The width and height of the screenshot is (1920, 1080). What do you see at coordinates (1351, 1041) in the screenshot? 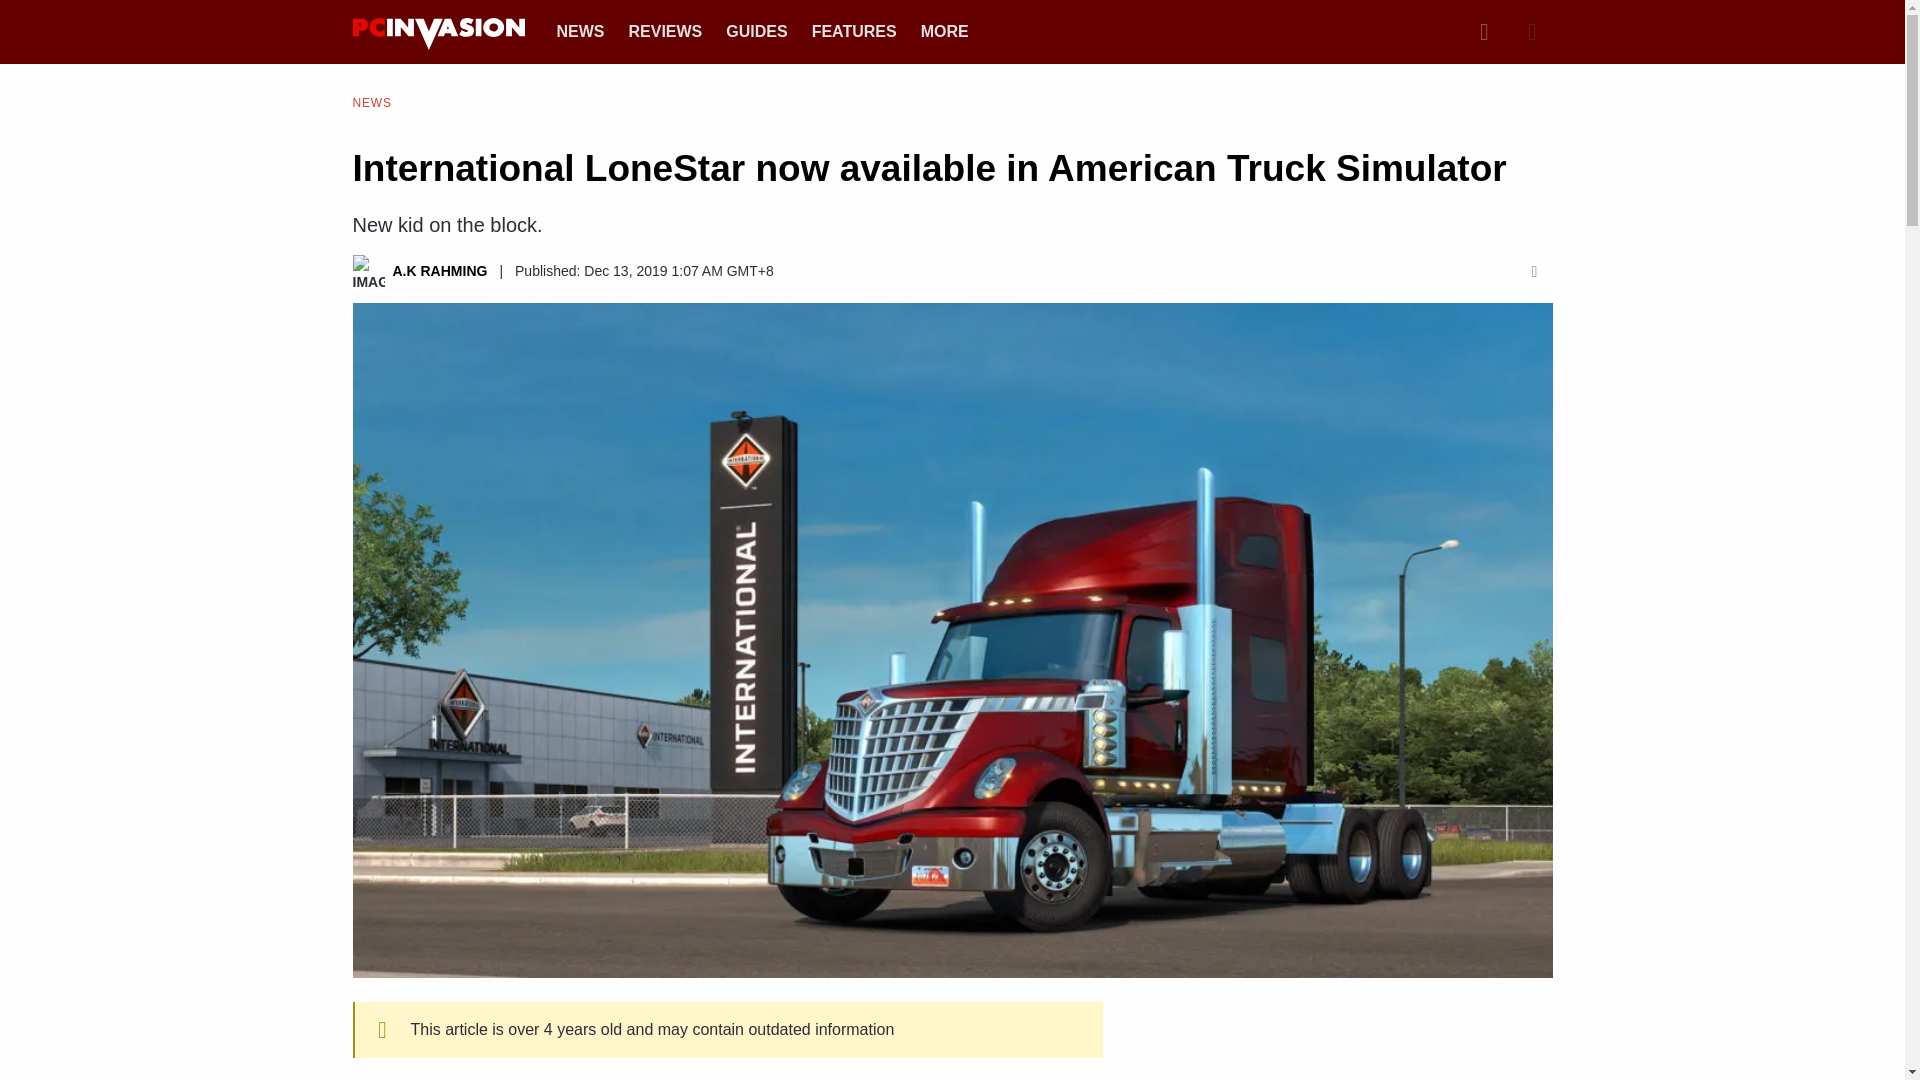
I see `3rd party ad content` at bounding box center [1351, 1041].